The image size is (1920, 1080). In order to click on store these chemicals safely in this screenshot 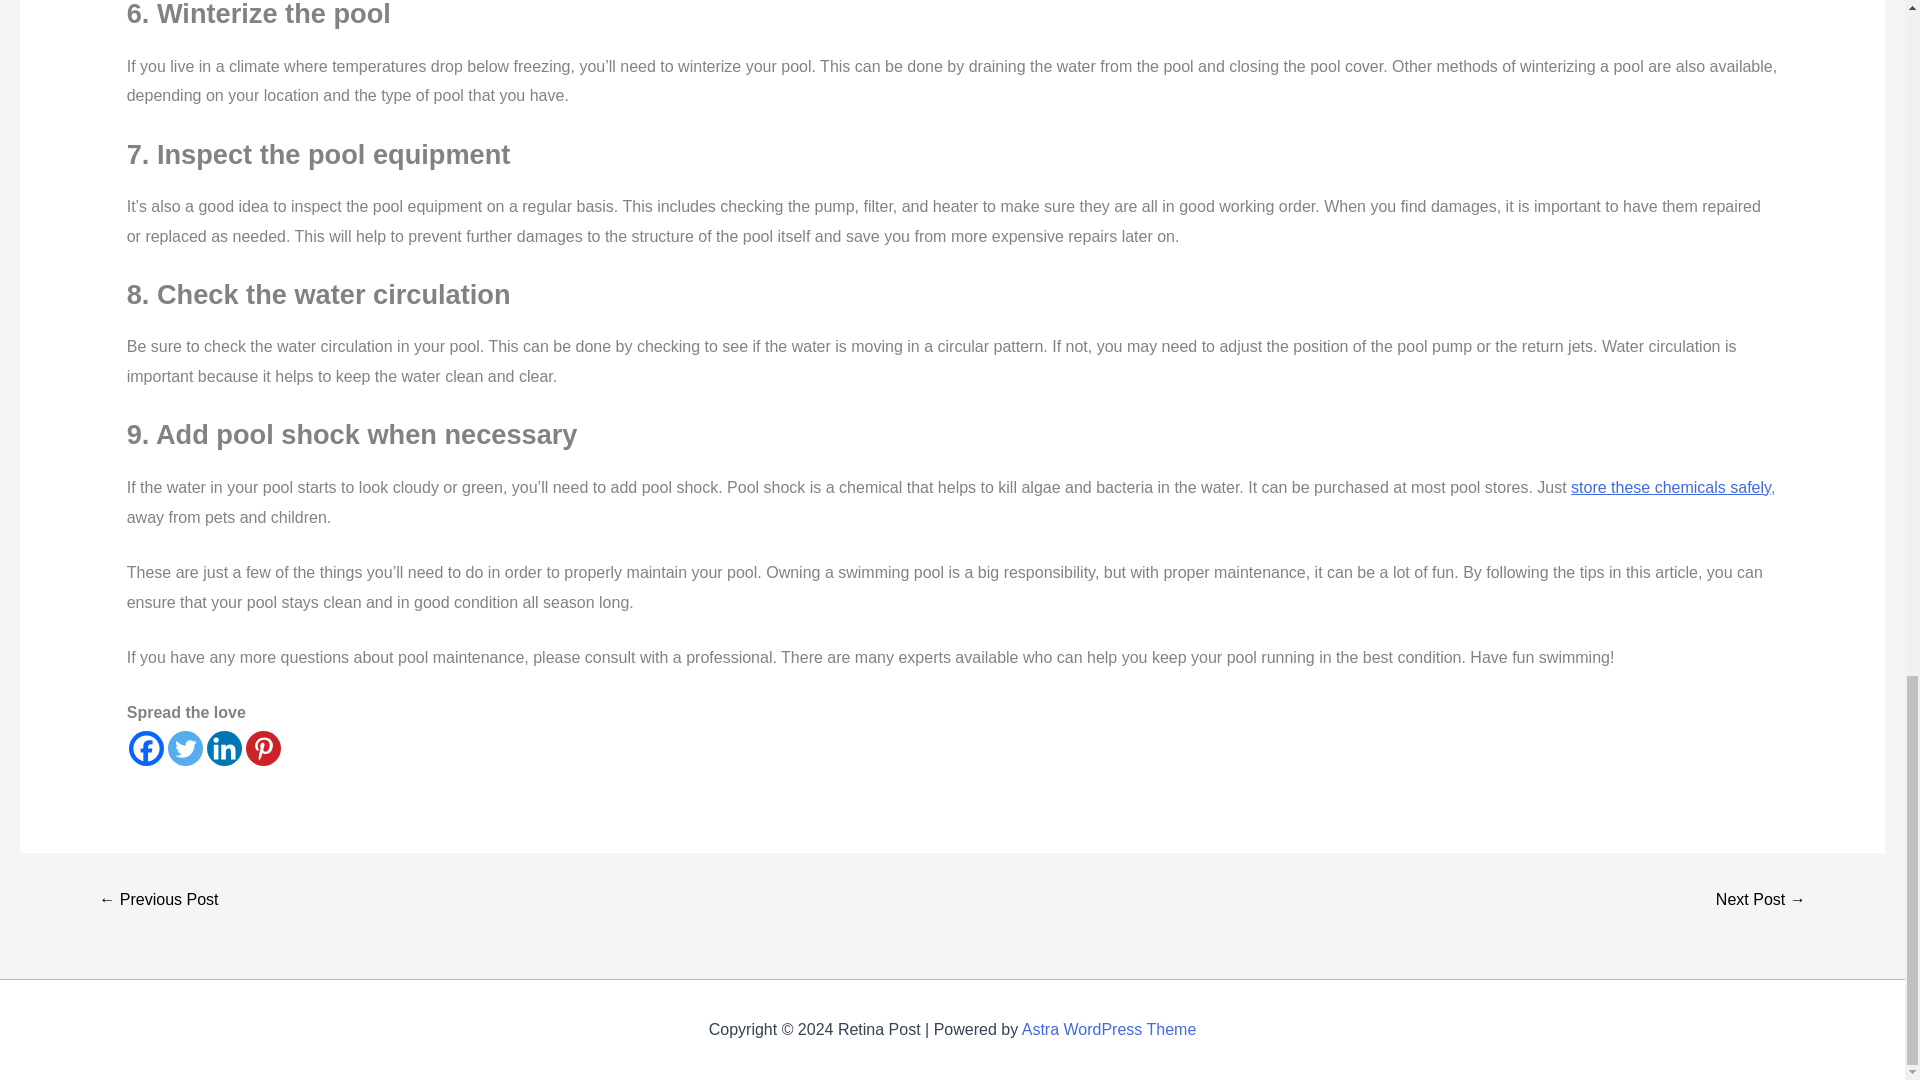, I will do `click(1670, 487)`.